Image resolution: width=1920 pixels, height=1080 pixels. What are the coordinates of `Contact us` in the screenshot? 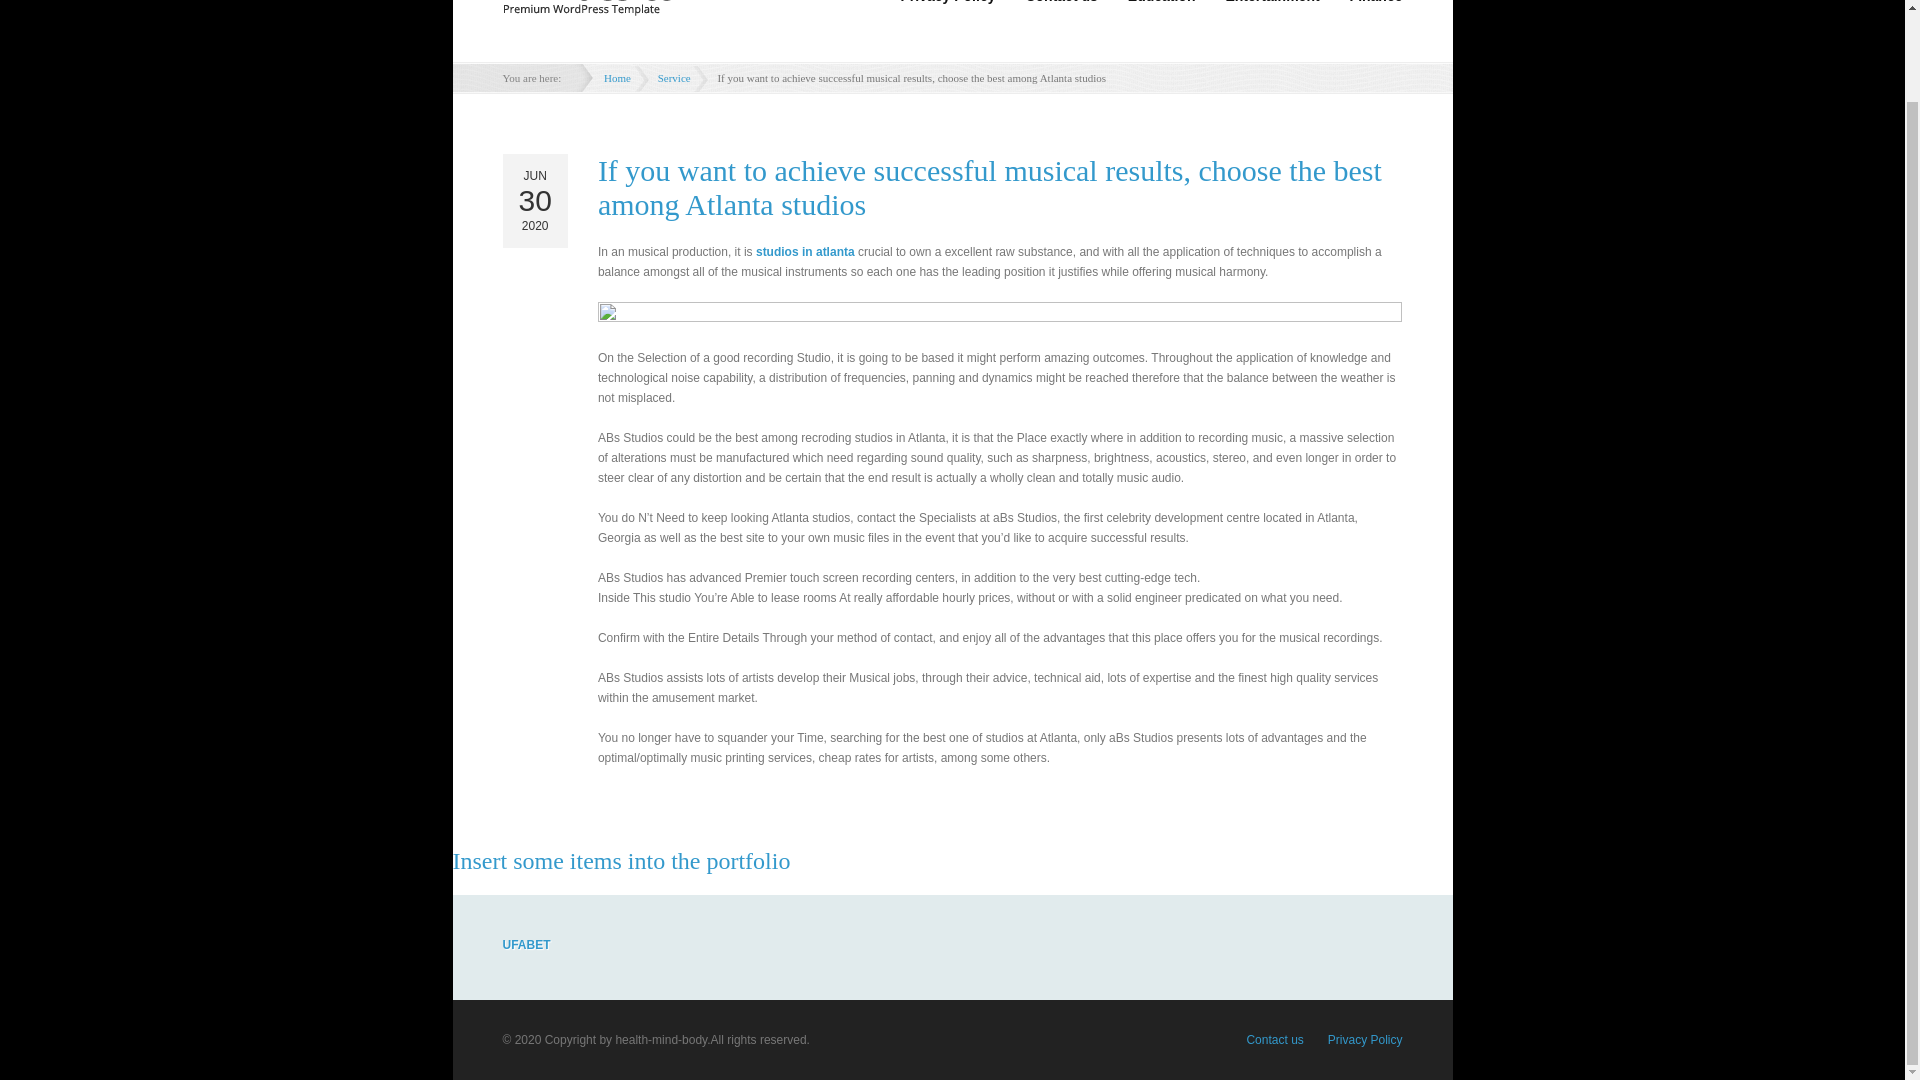 It's located at (1060, 7).